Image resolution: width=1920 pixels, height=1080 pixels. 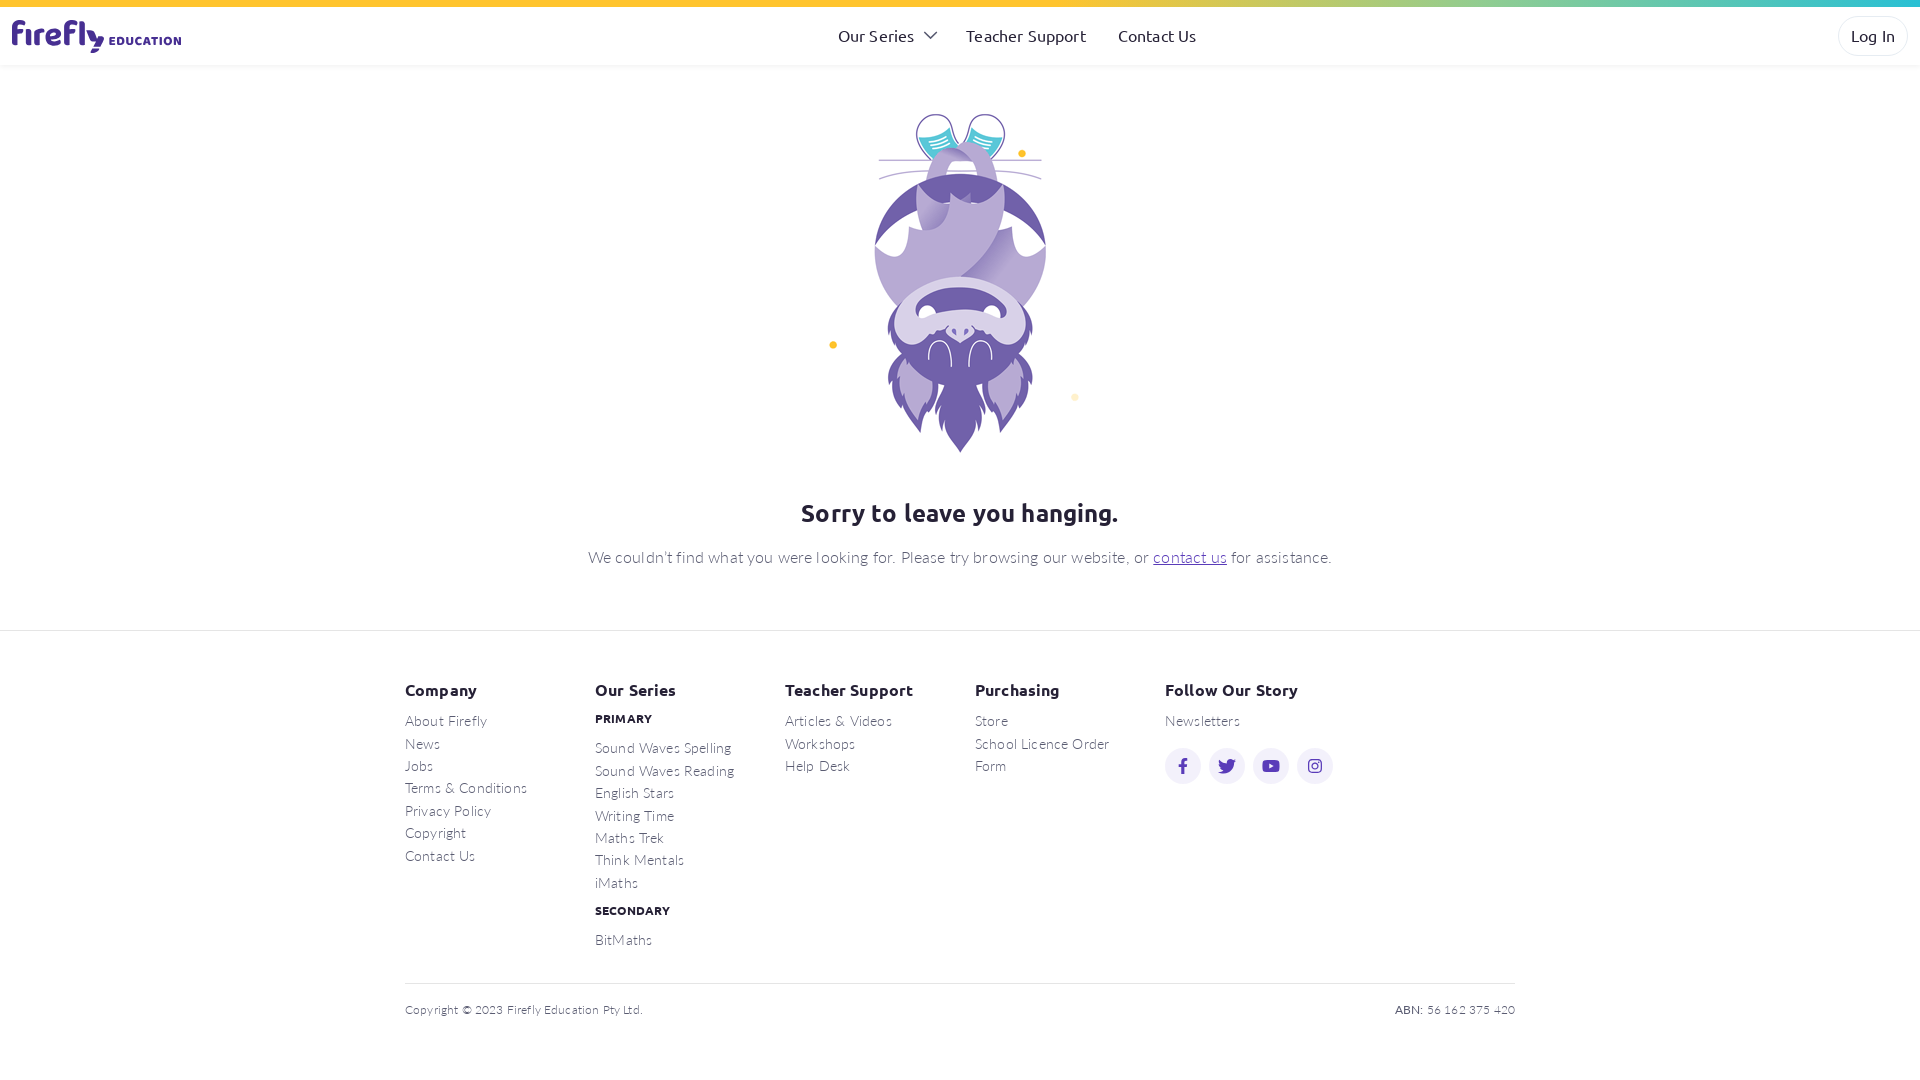 I want to click on About Firefly, so click(x=446, y=720).